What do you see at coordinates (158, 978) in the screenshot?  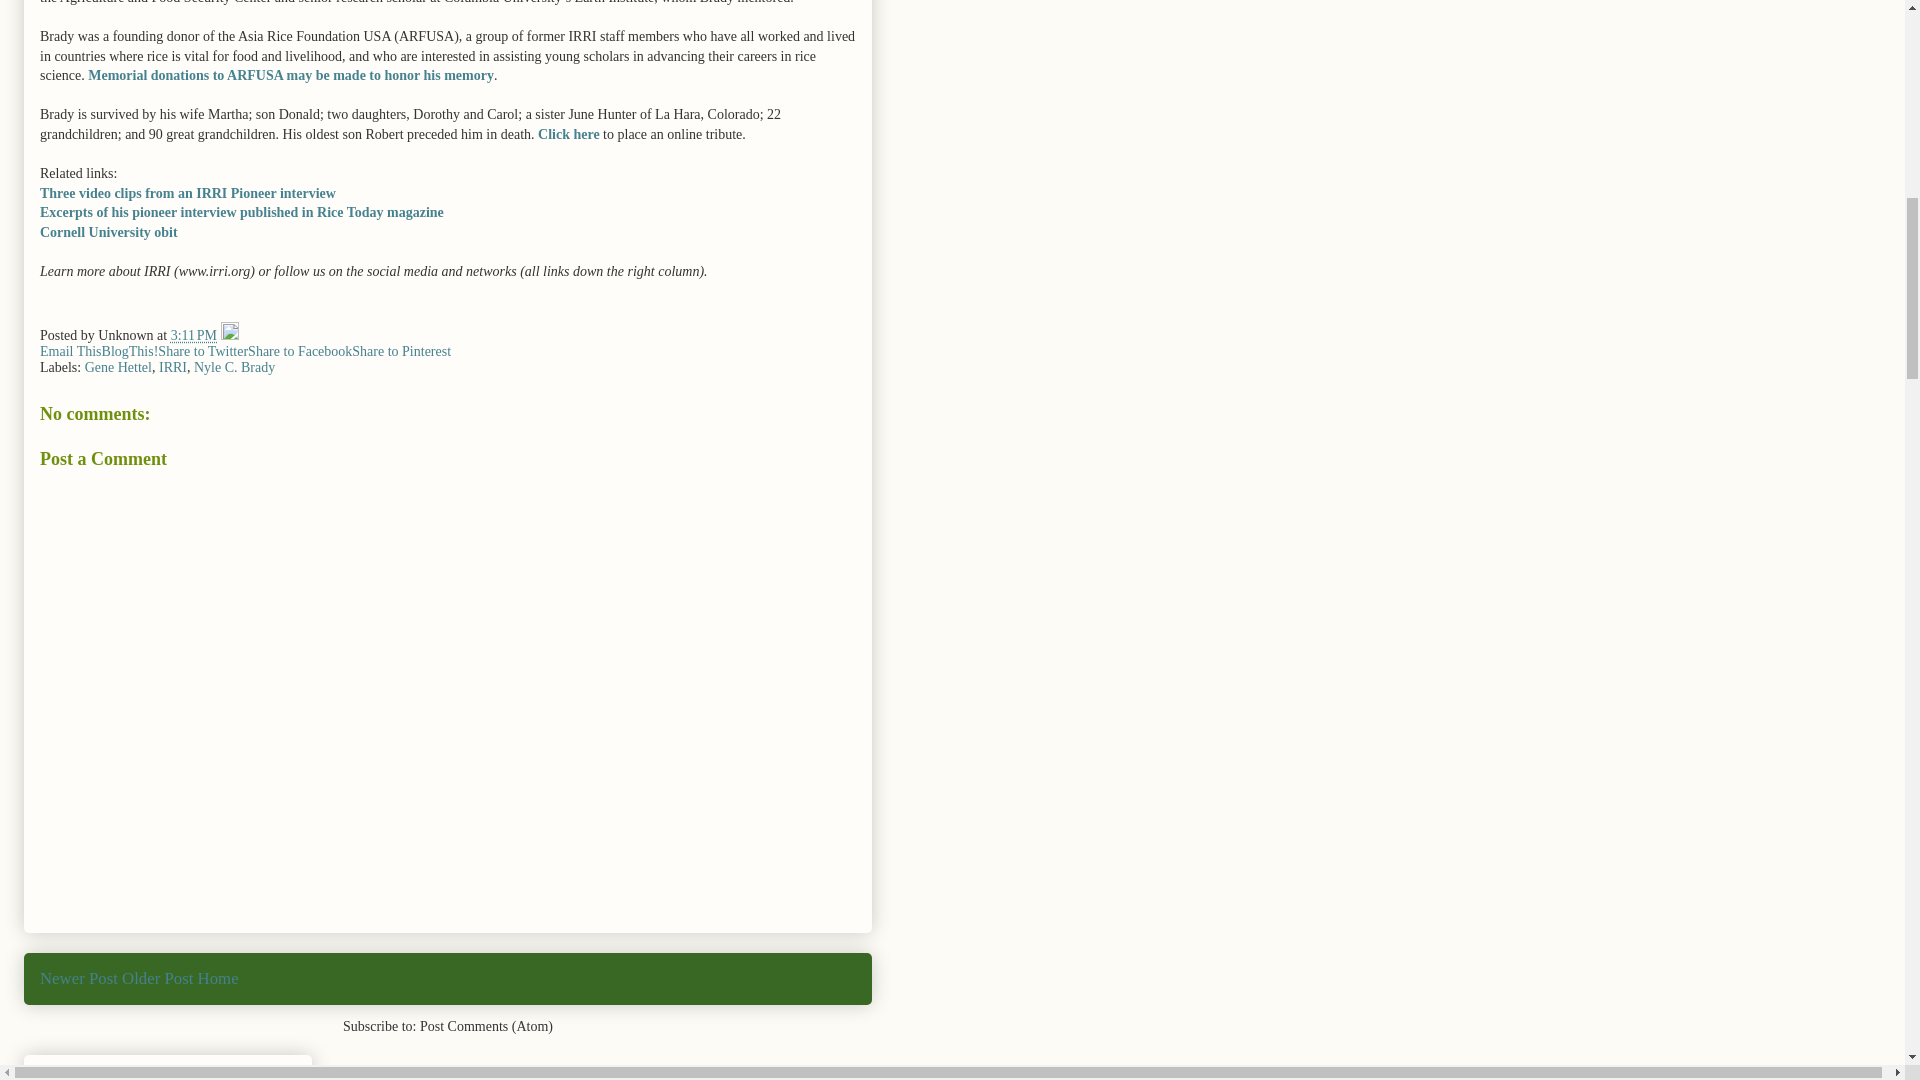 I see `Older Post` at bounding box center [158, 978].